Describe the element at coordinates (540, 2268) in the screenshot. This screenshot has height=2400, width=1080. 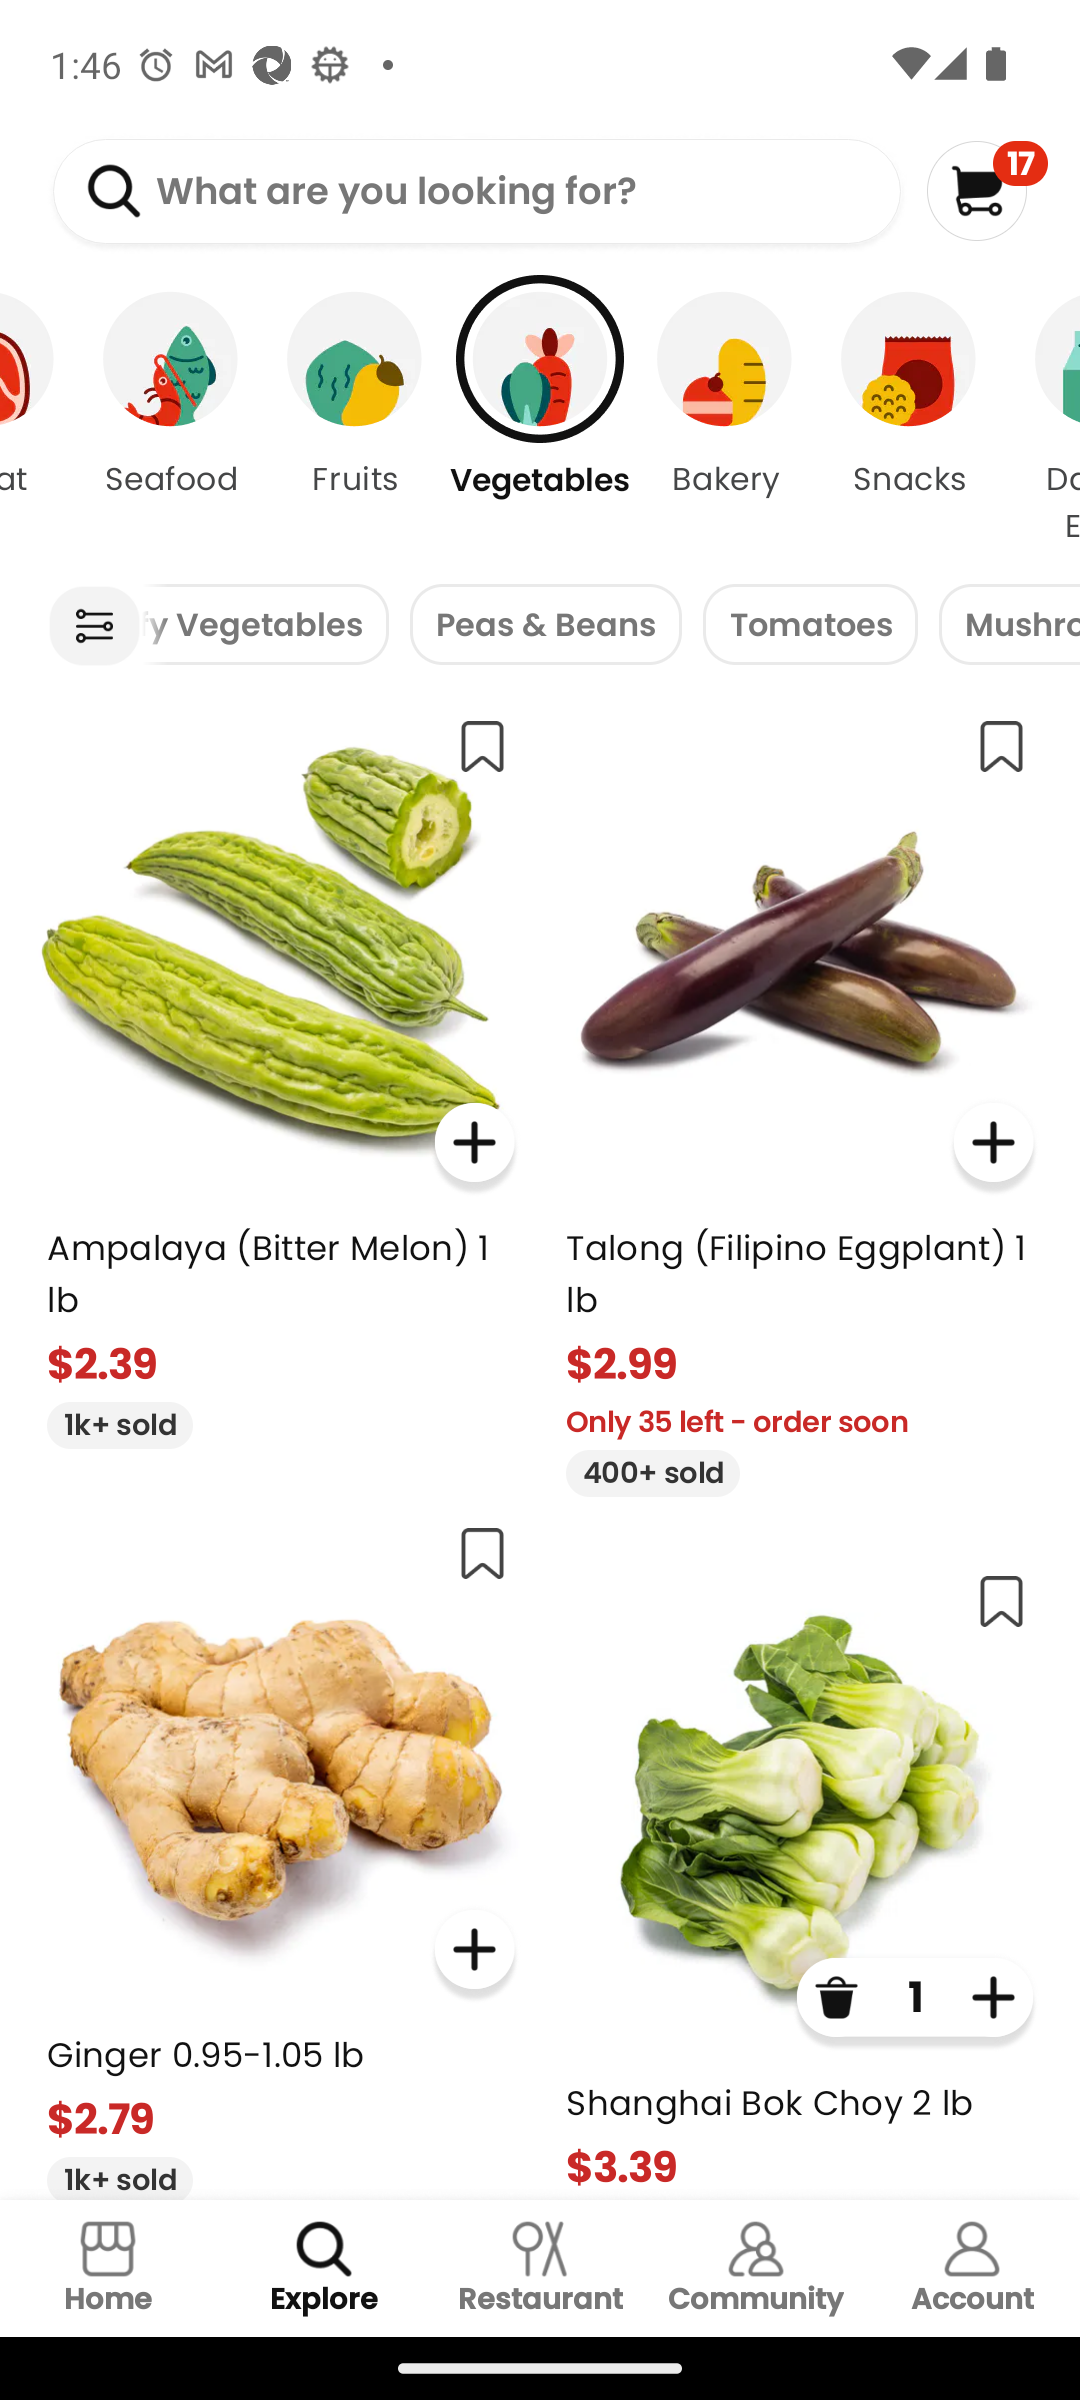
I see `Restaurant` at that location.